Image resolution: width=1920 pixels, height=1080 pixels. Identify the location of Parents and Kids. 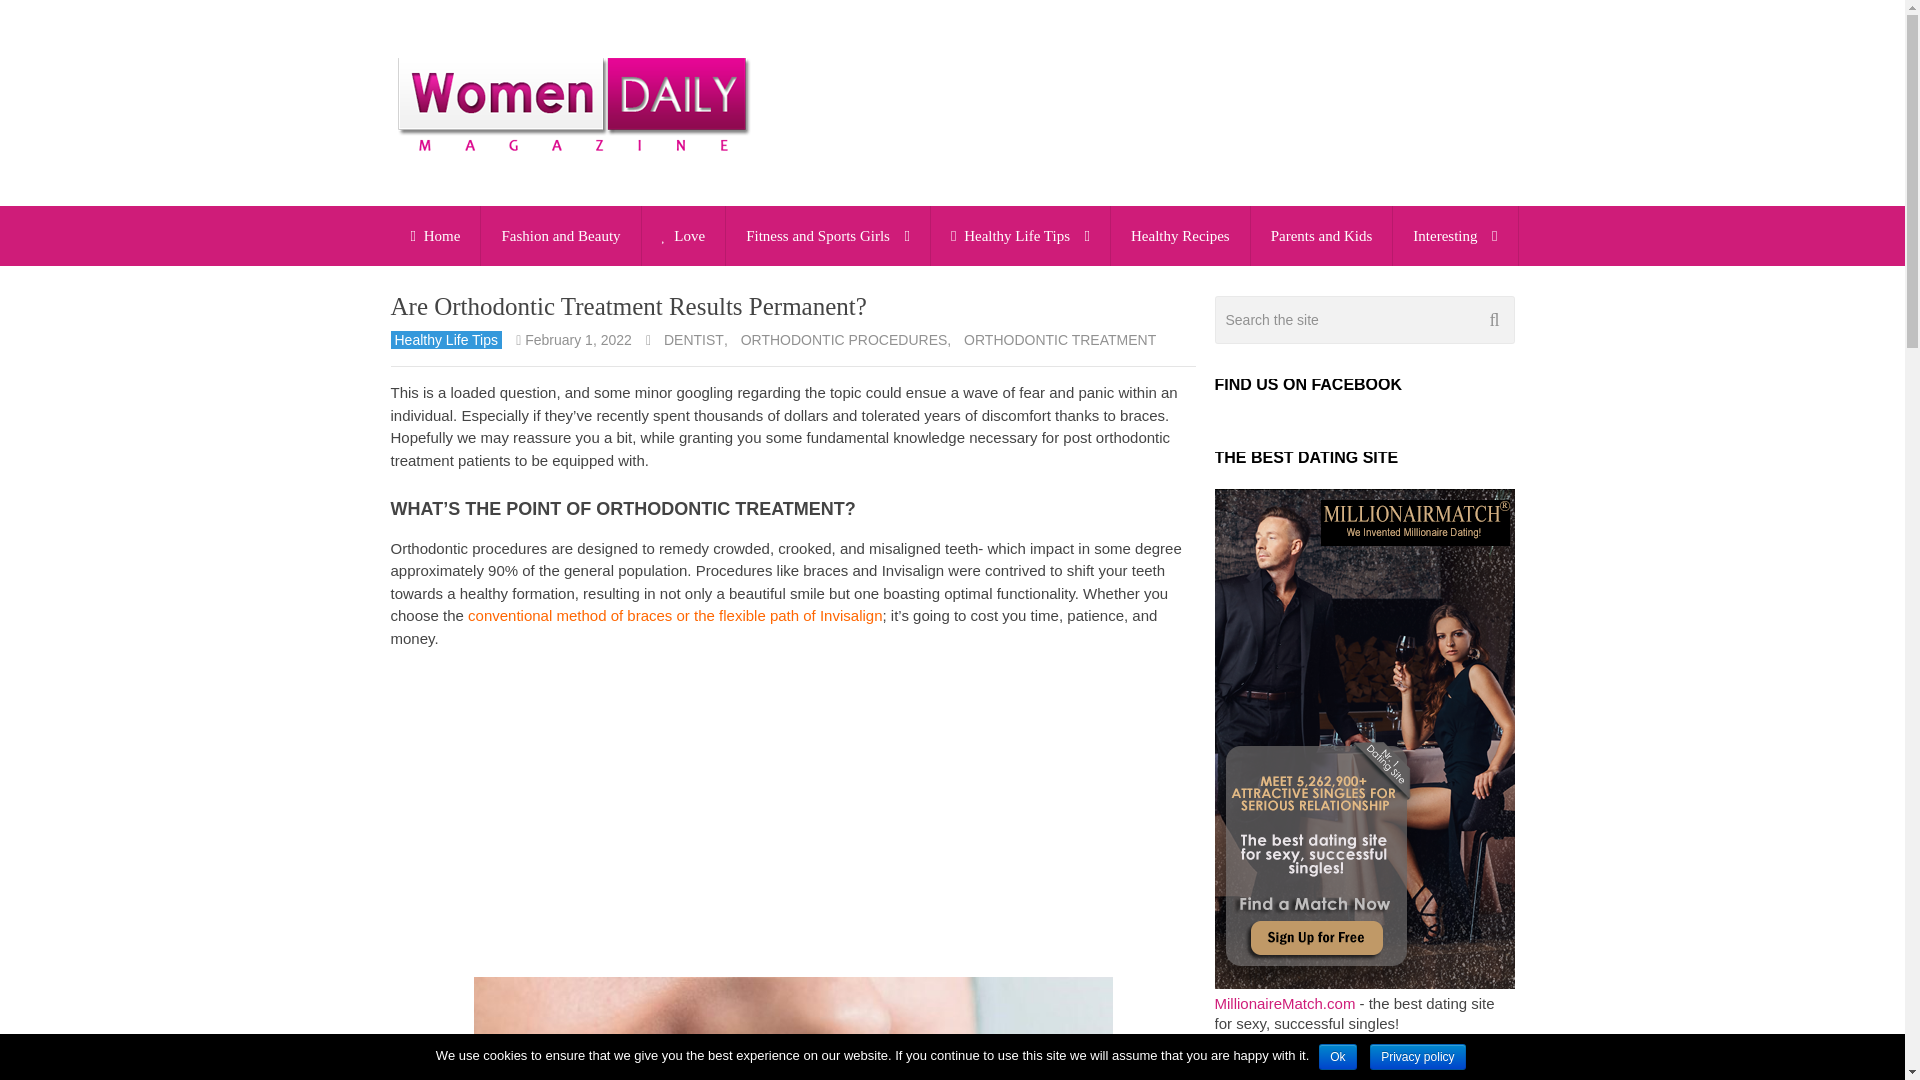
(1322, 236).